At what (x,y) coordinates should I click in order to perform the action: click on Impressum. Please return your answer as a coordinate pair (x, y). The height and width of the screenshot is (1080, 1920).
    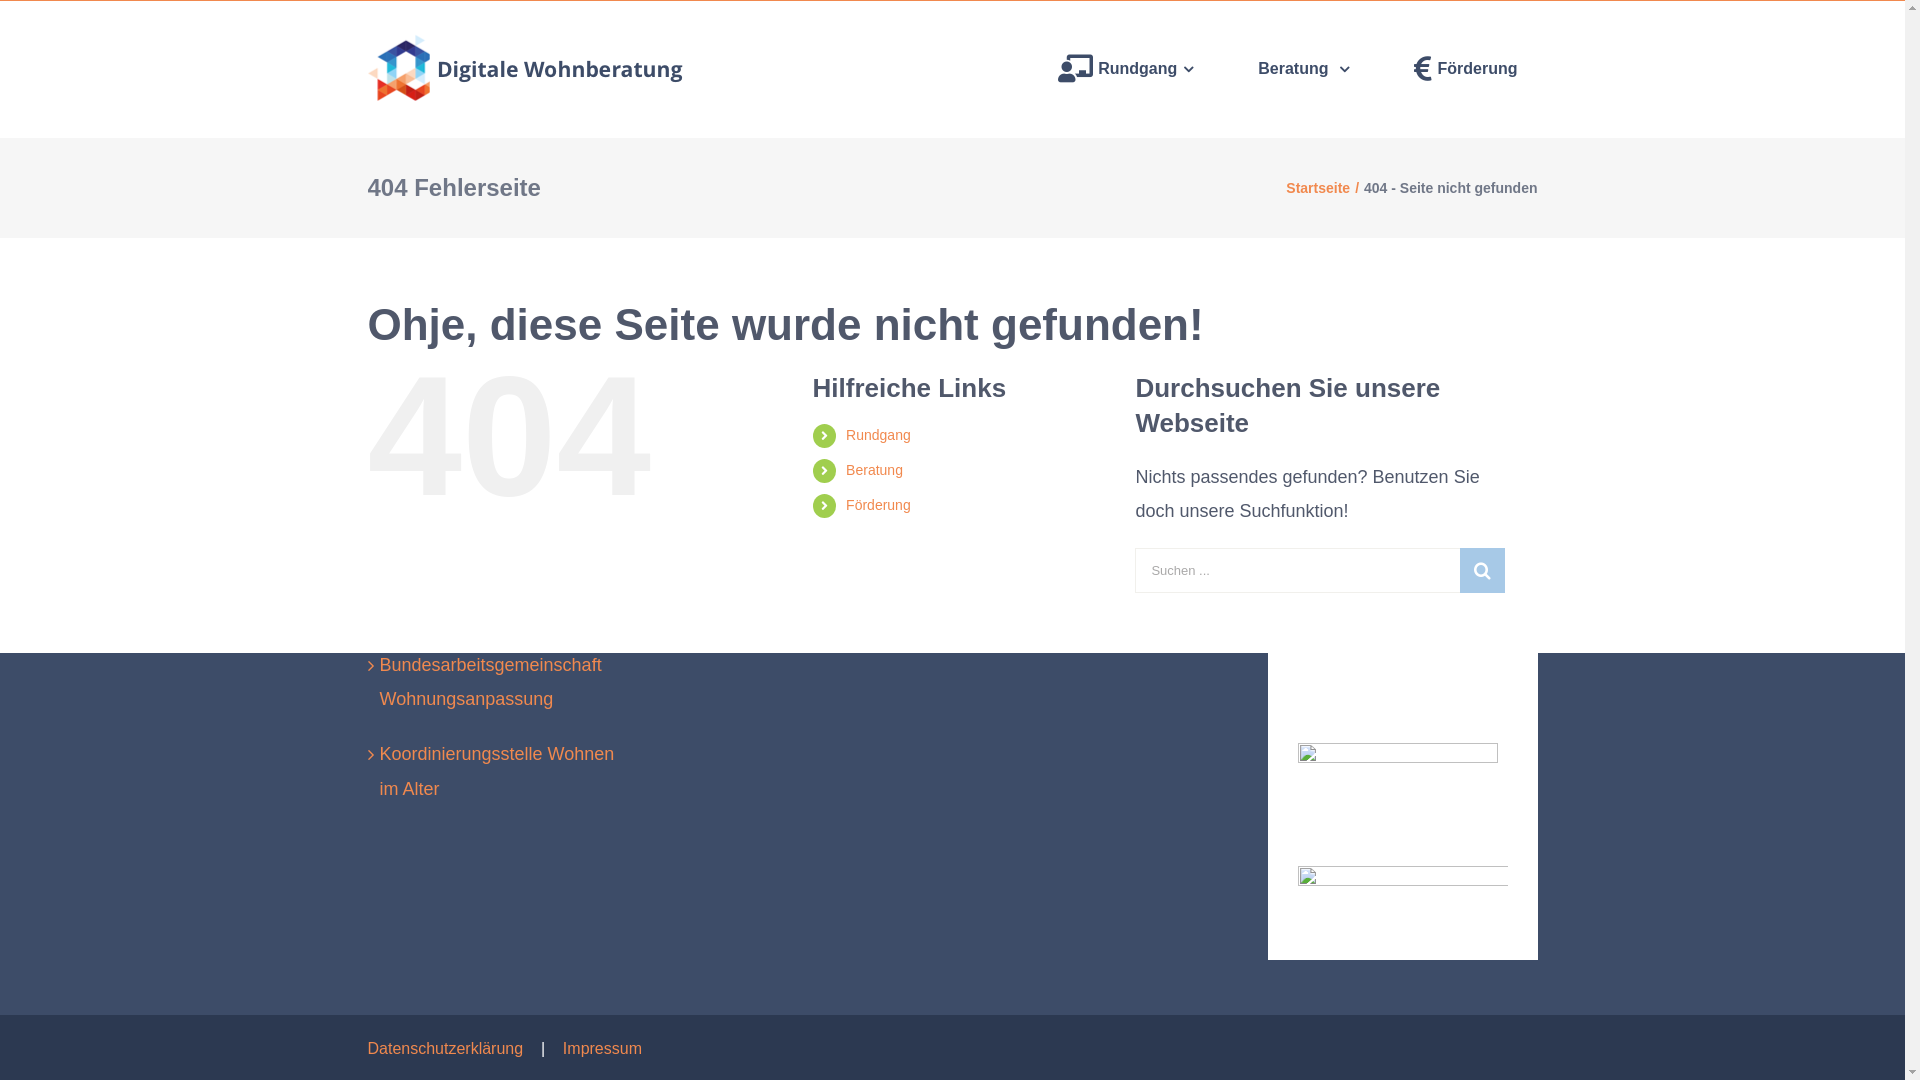
    Looking at the image, I should click on (602, 1048).